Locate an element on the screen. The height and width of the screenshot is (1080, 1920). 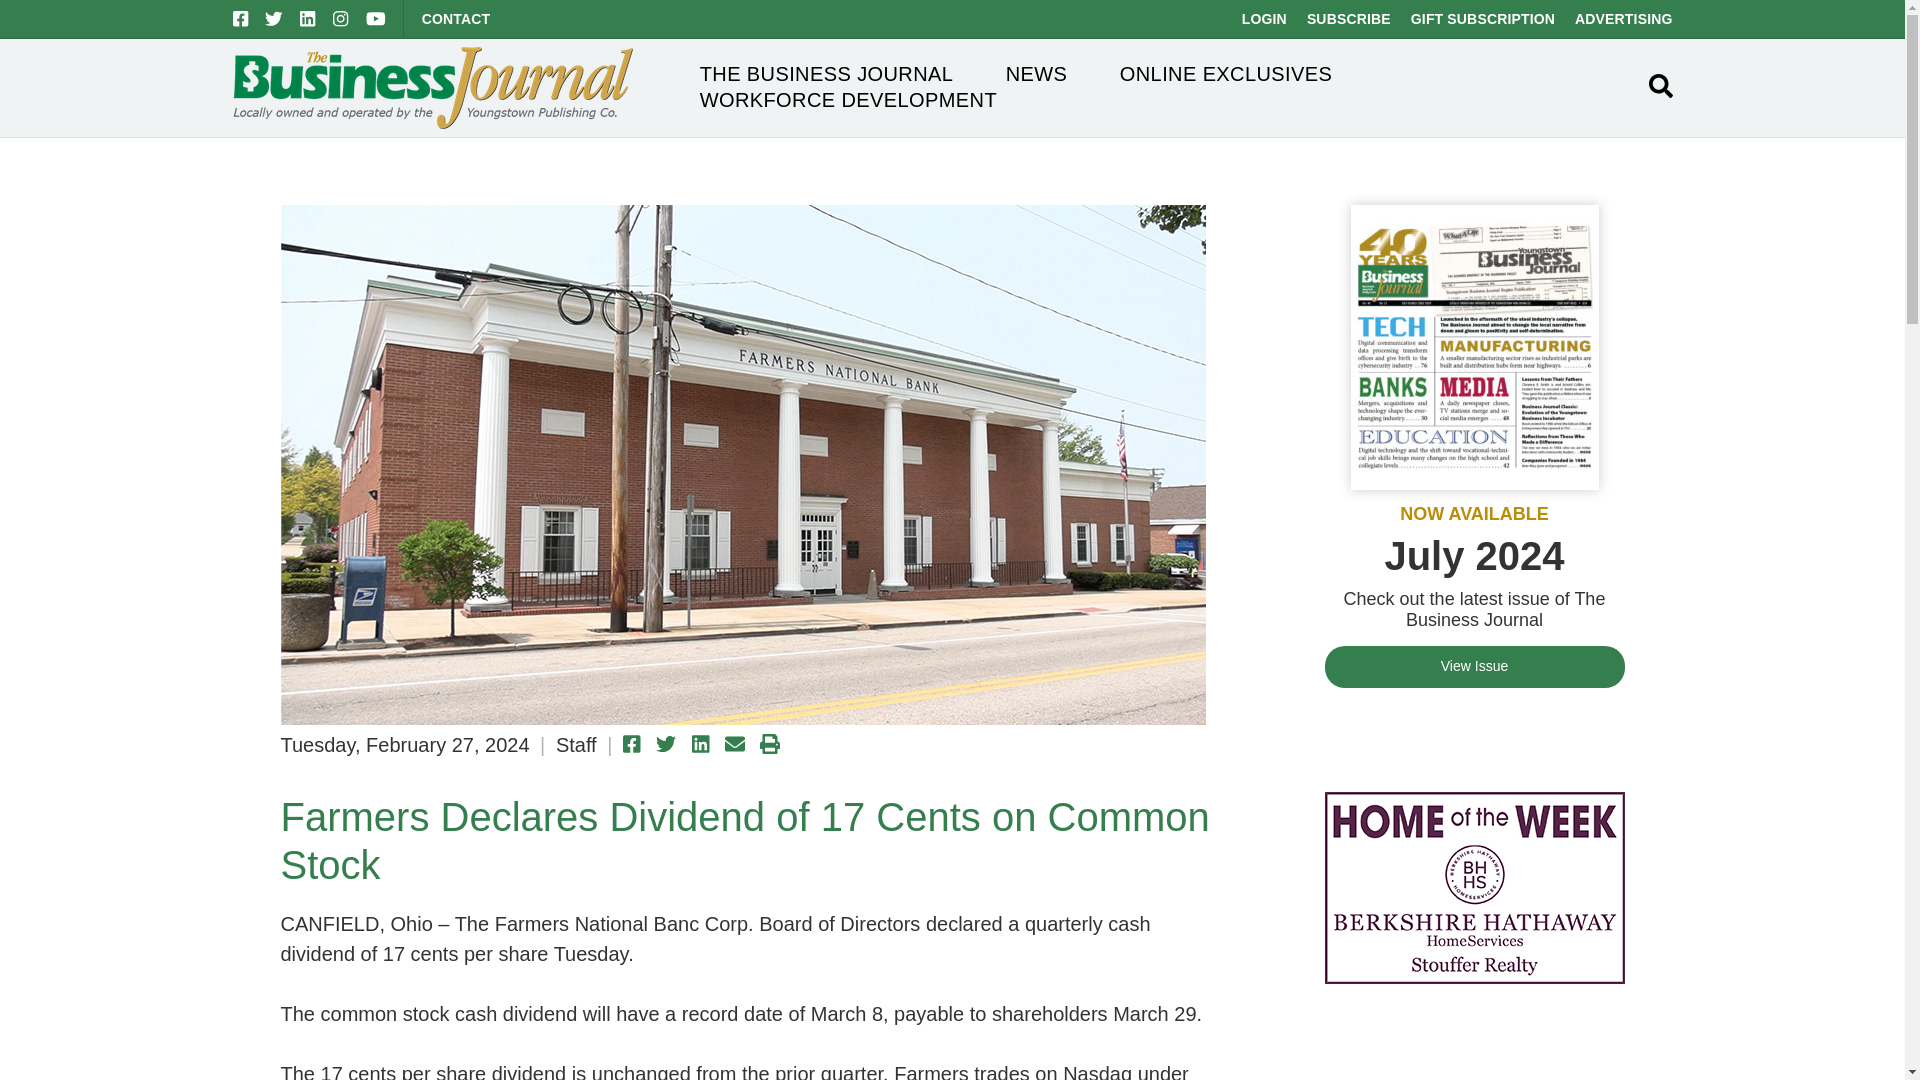
ADVERTISING is located at coordinates (1623, 18).